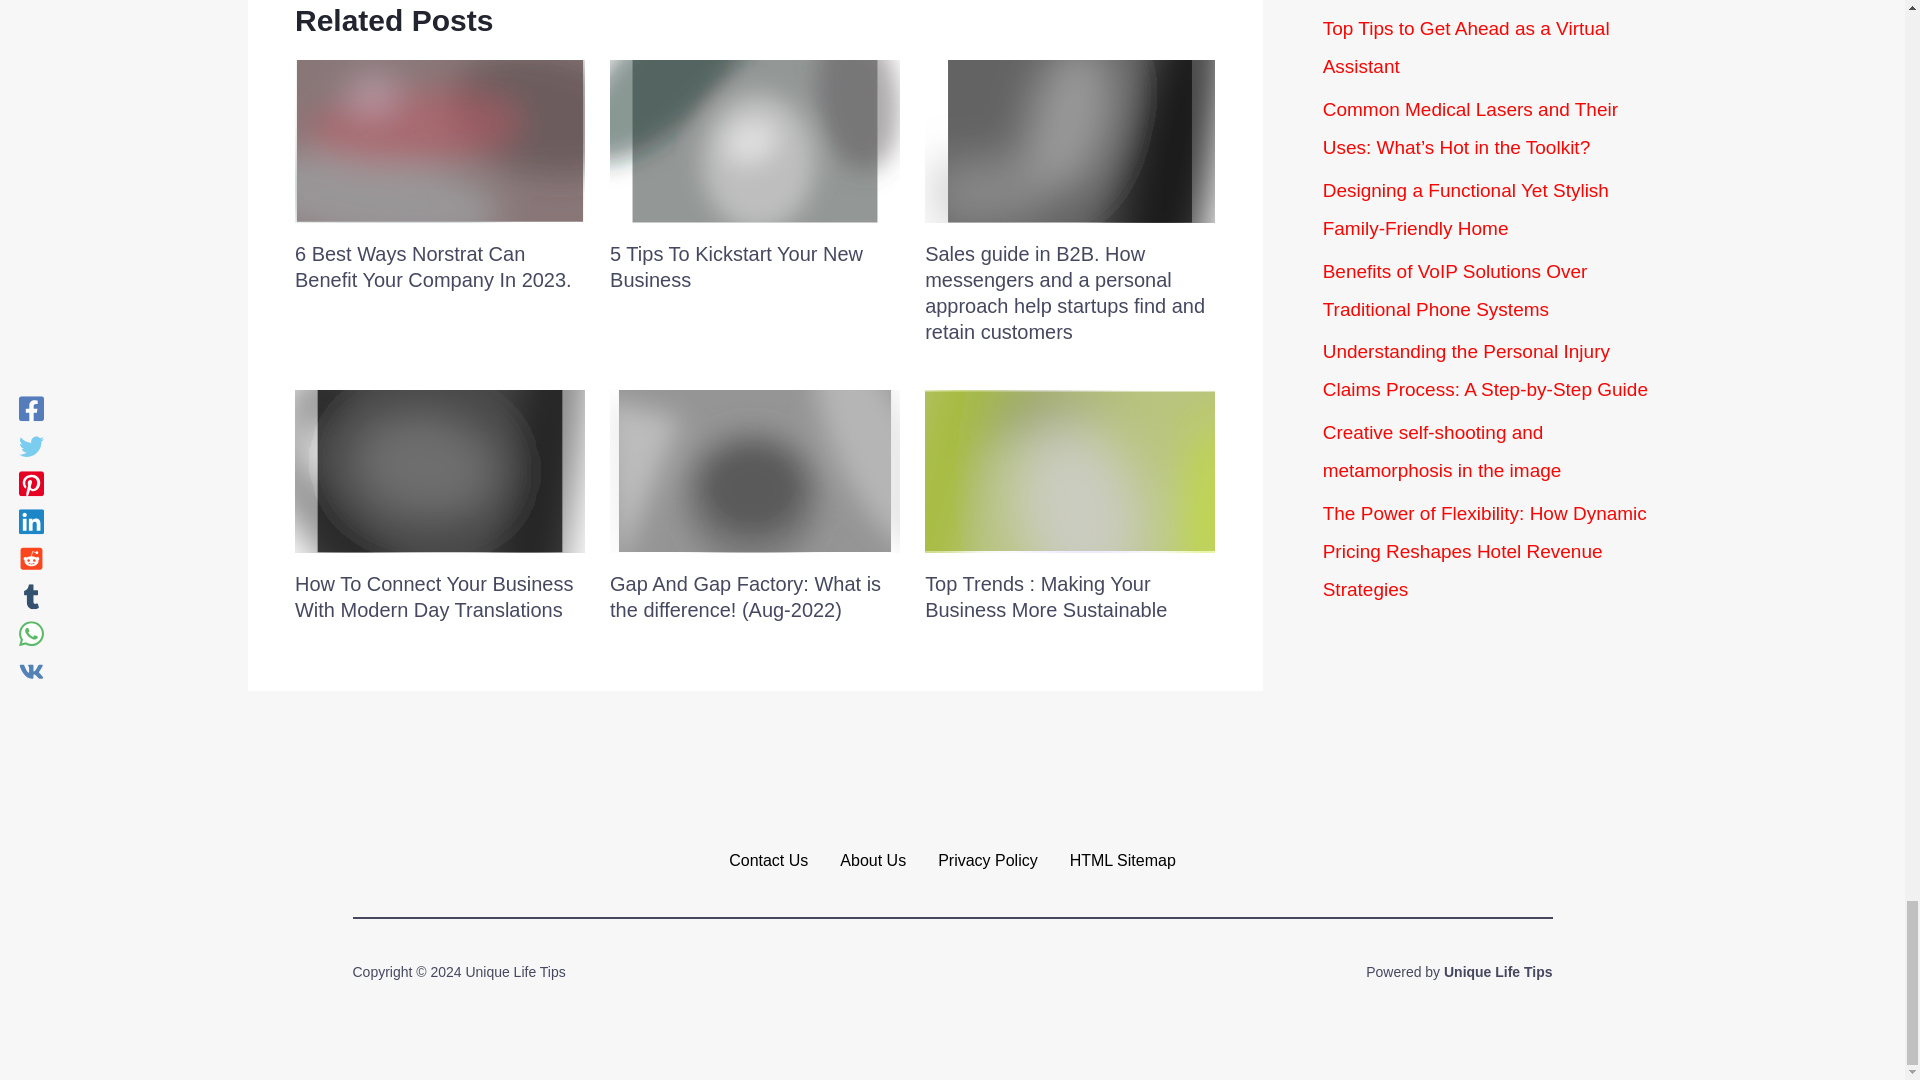 The height and width of the screenshot is (1080, 1920). I want to click on B2B, so click(1070, 141).